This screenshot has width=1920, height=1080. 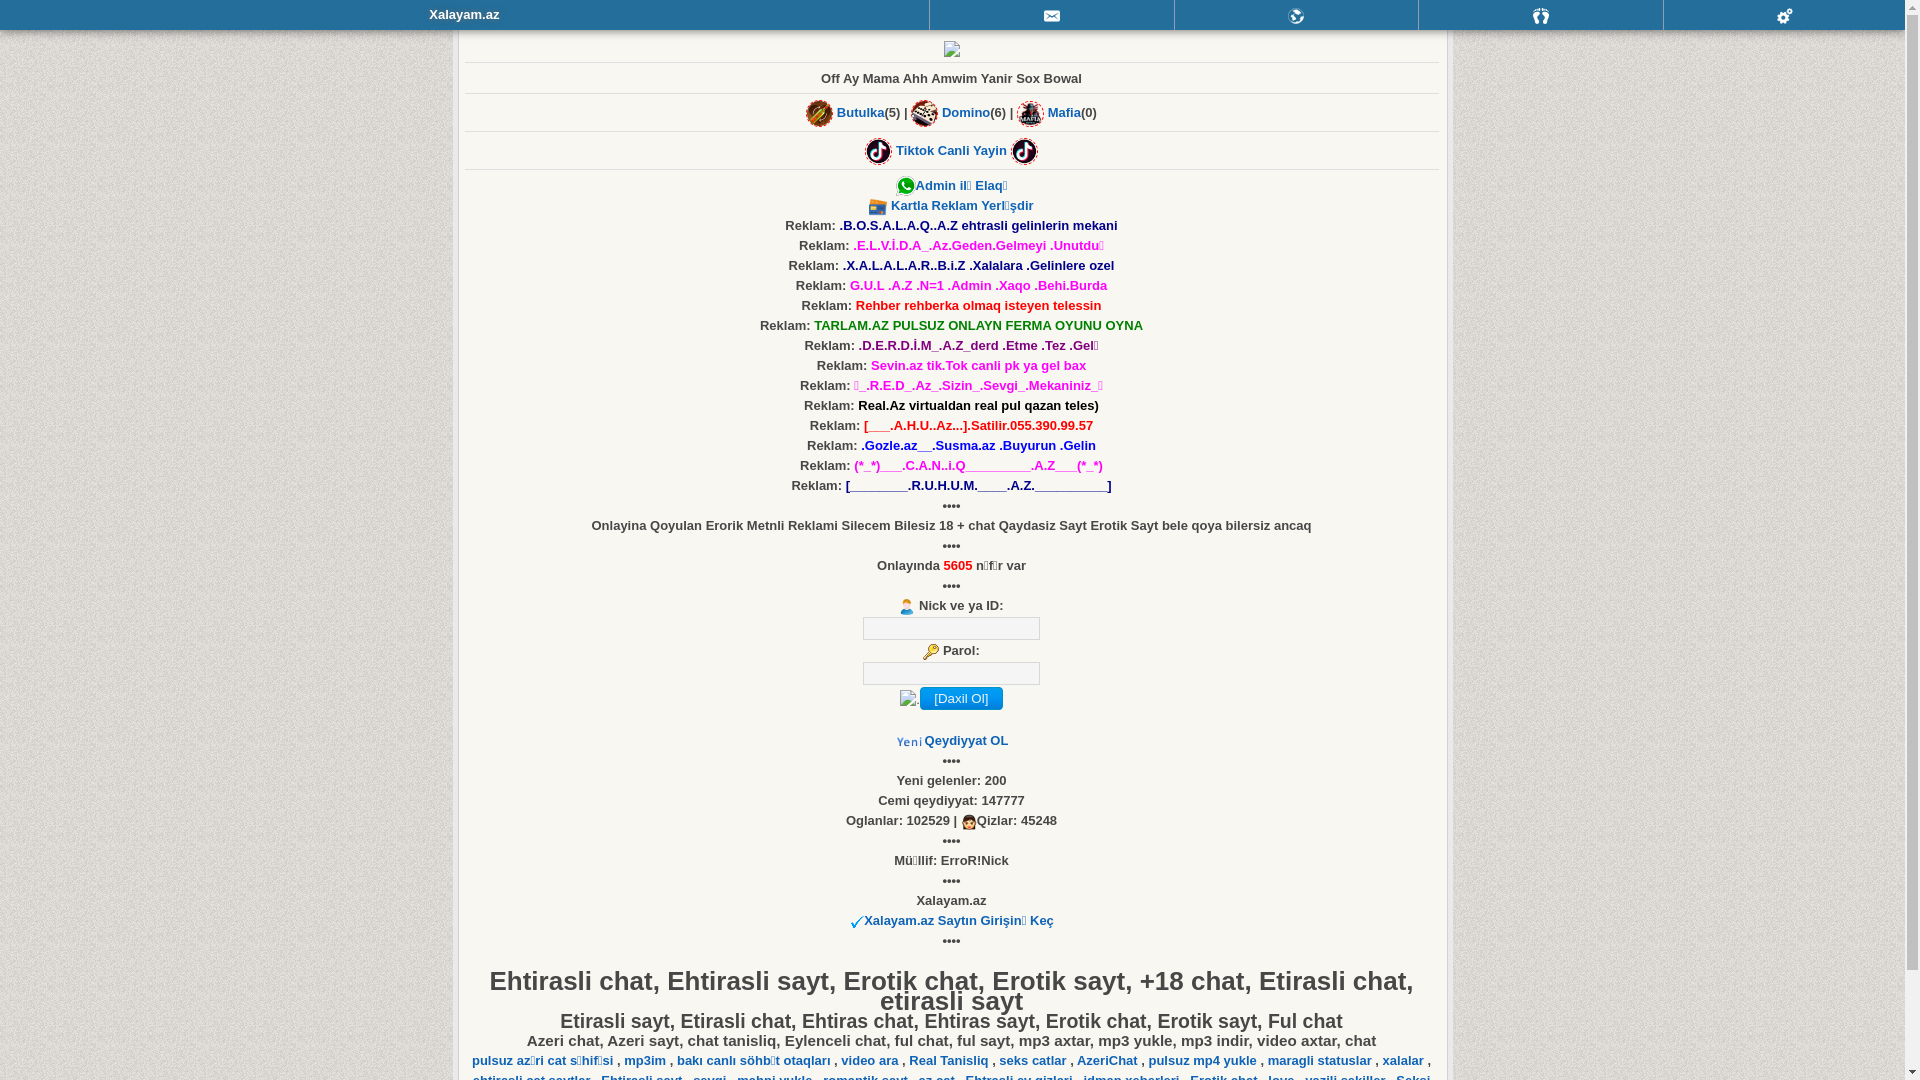 What do you see at coordinates (952, 674) in the screenshot?
I see `Parol` at bounding box center [952, 674].